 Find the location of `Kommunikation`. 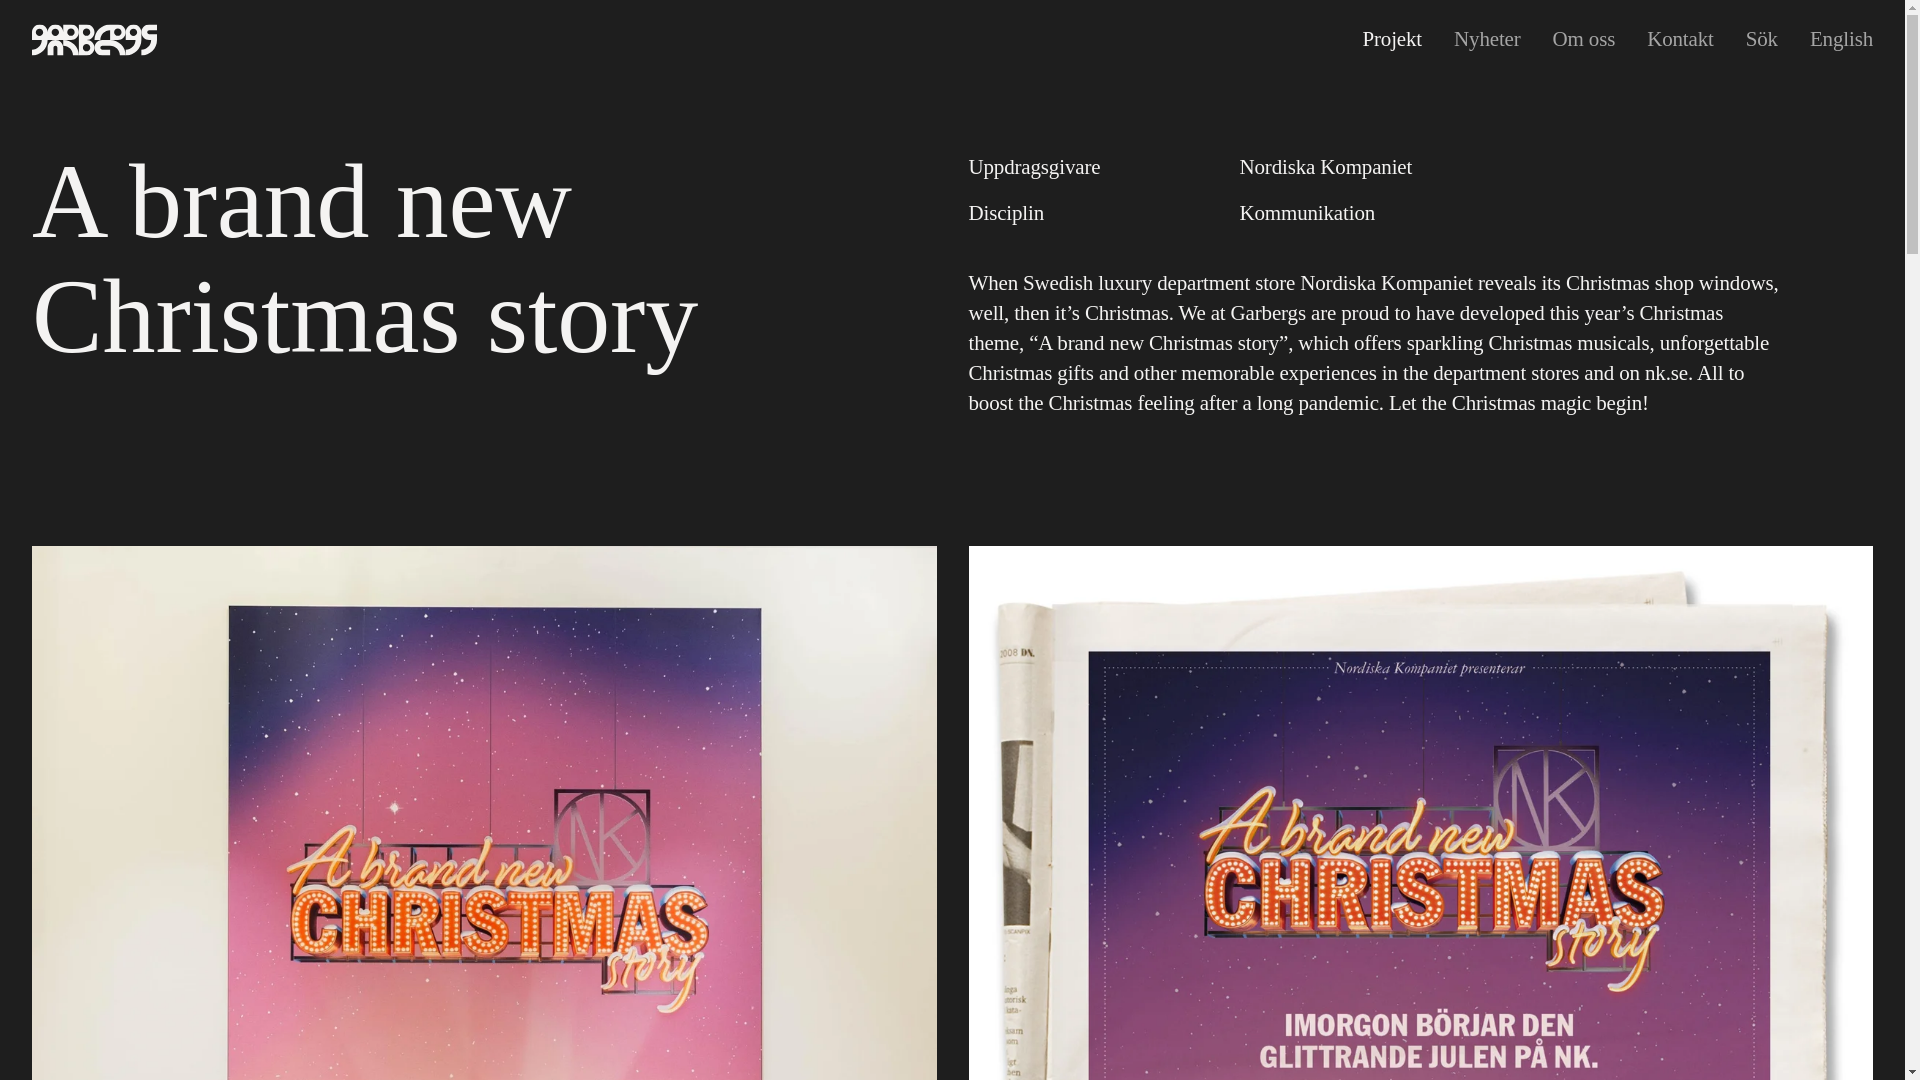

Kommunikation is located at coordinates (1306, 212).